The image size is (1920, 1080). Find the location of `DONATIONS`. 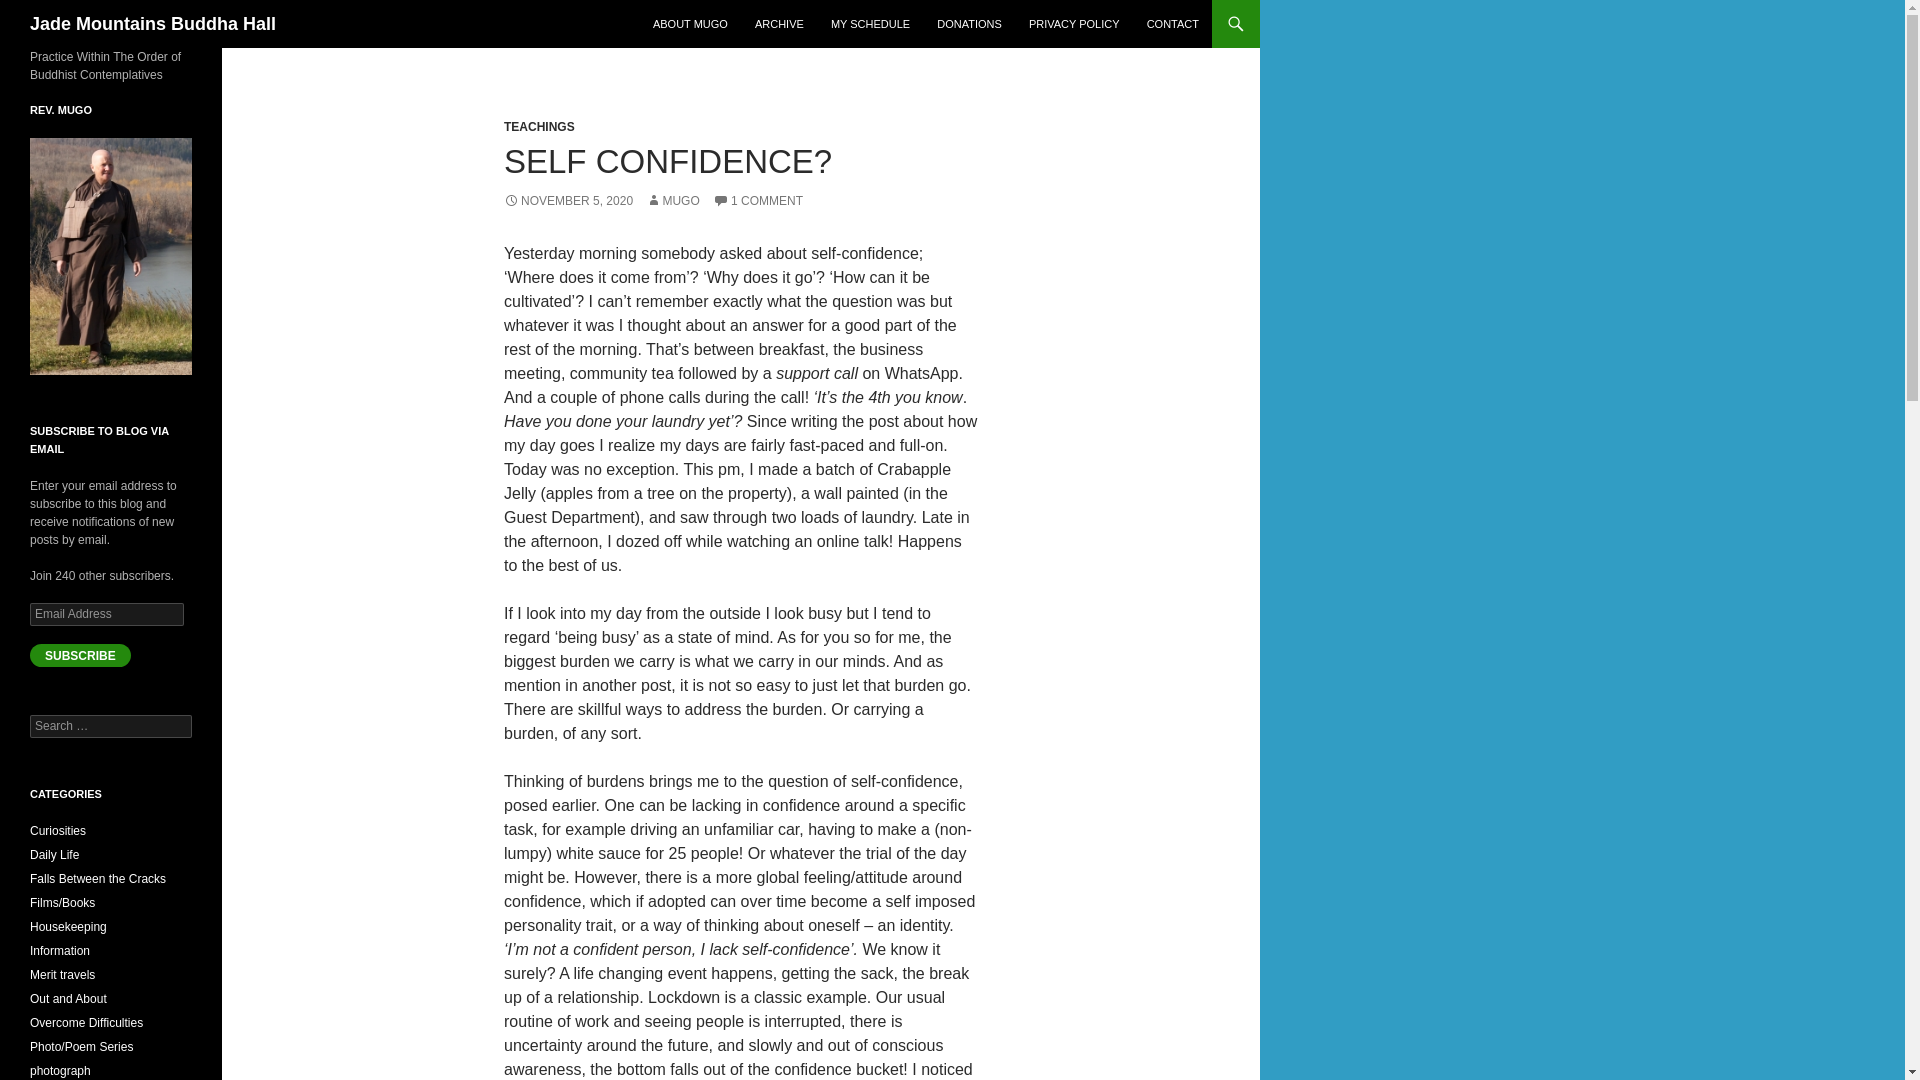

DONATIONS is located at coordinates (969, 24).